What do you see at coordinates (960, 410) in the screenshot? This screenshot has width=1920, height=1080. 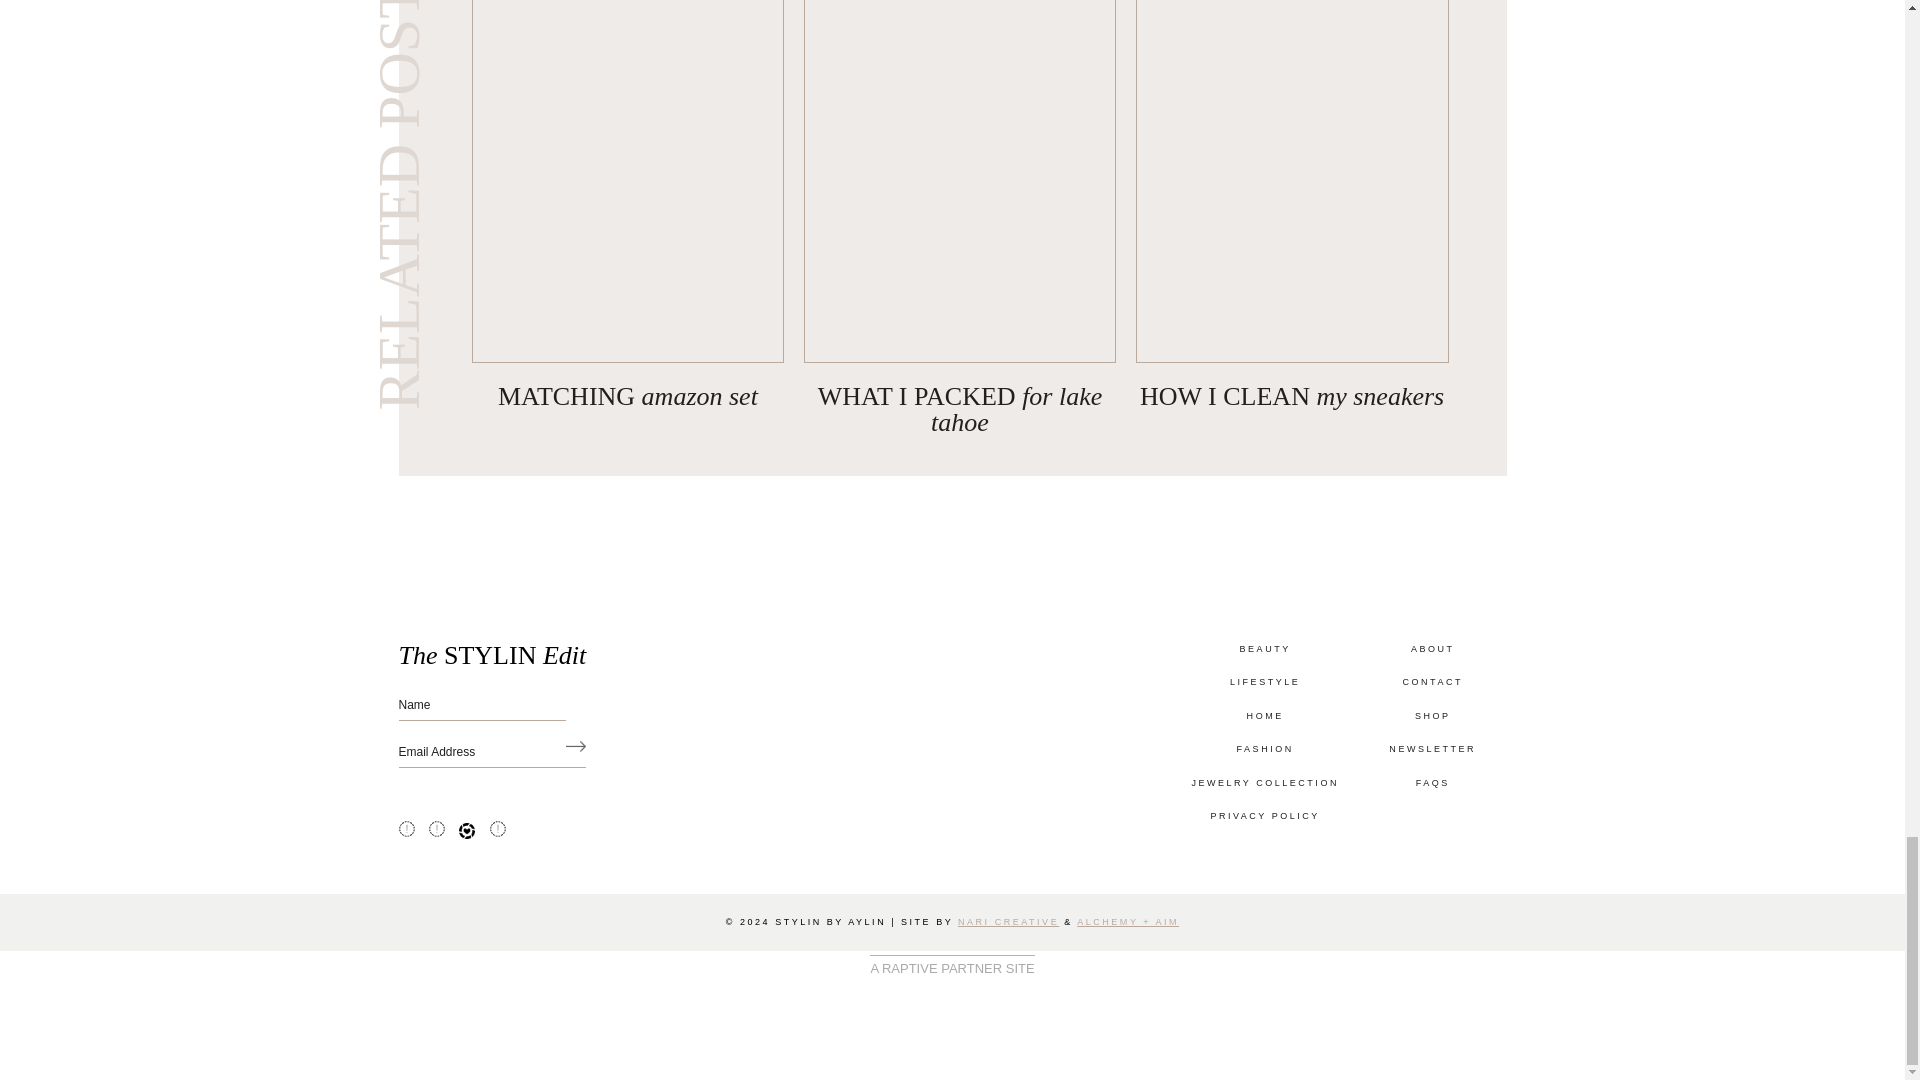 I see `WHAT I PAXKED for lake tahoe` at bounding box center [960, 410].